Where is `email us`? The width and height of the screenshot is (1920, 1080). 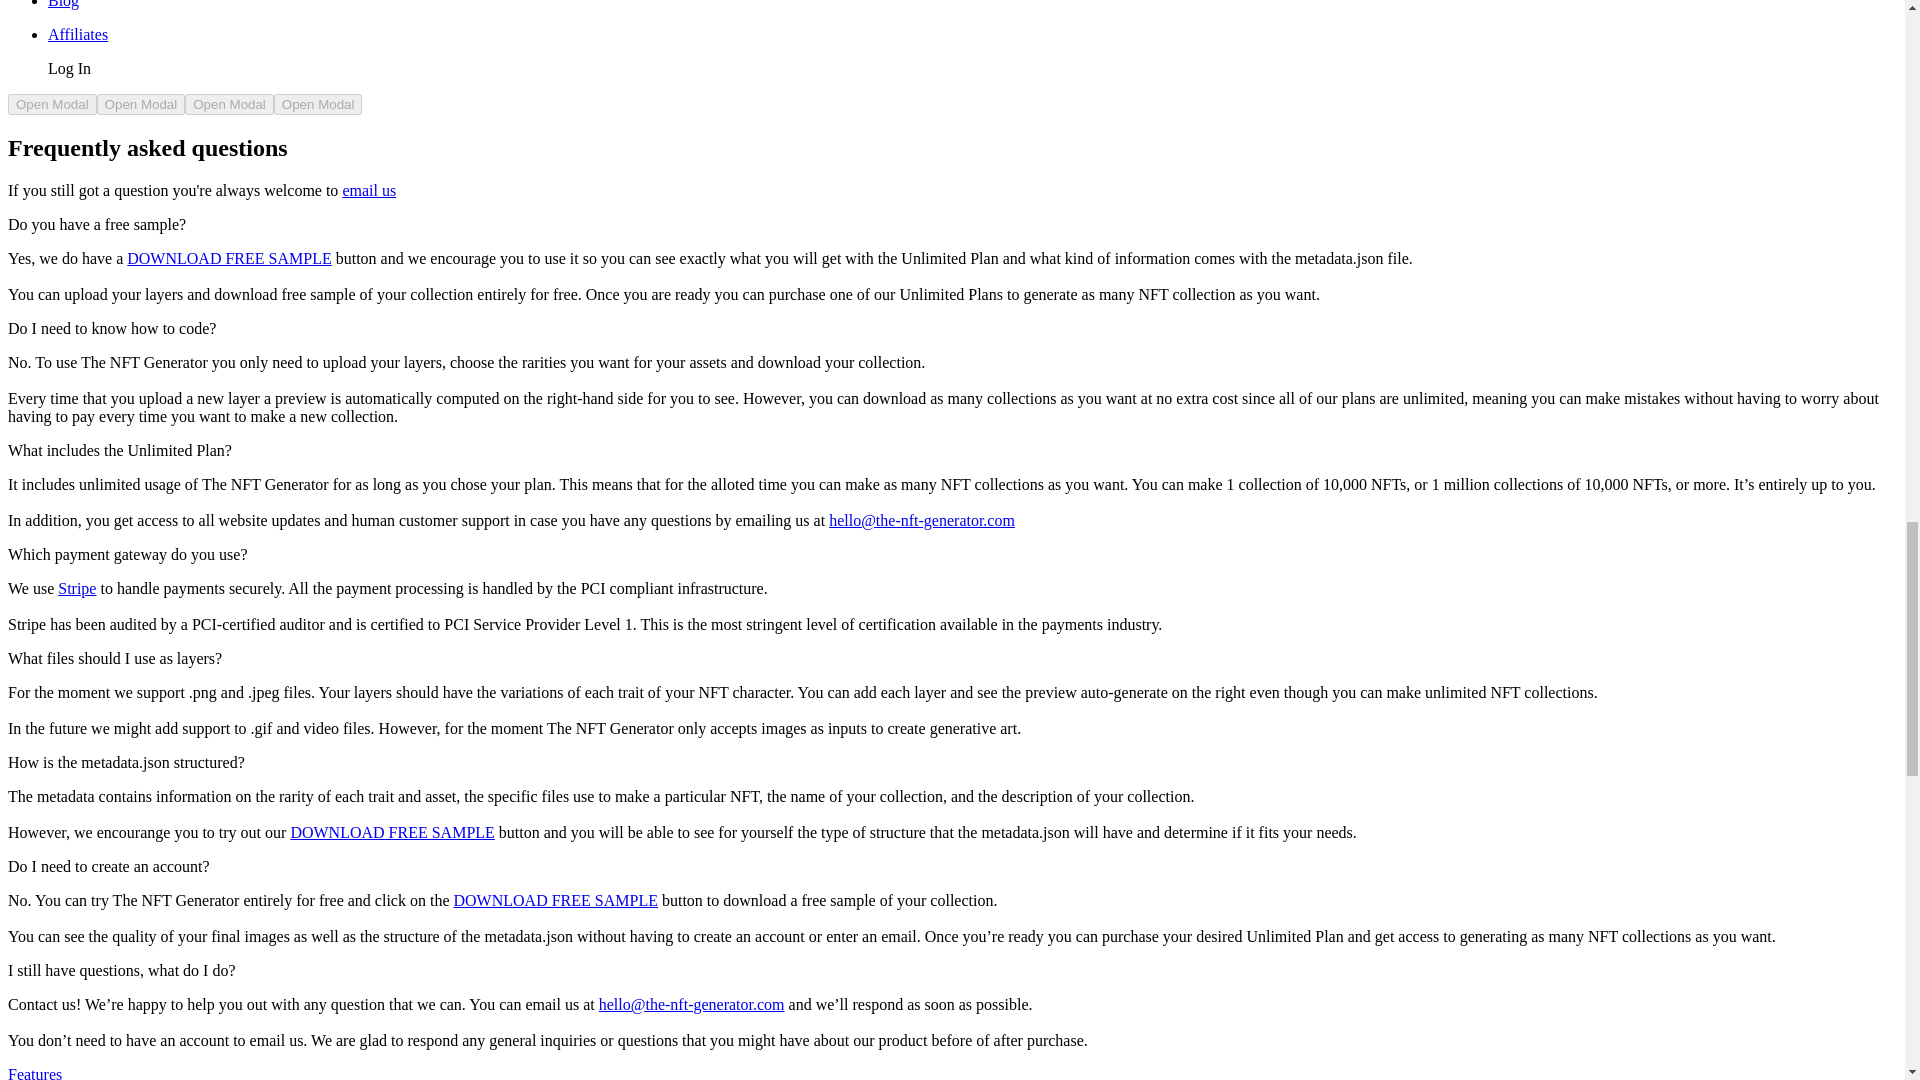
email us is located at coordinates (368, 190).